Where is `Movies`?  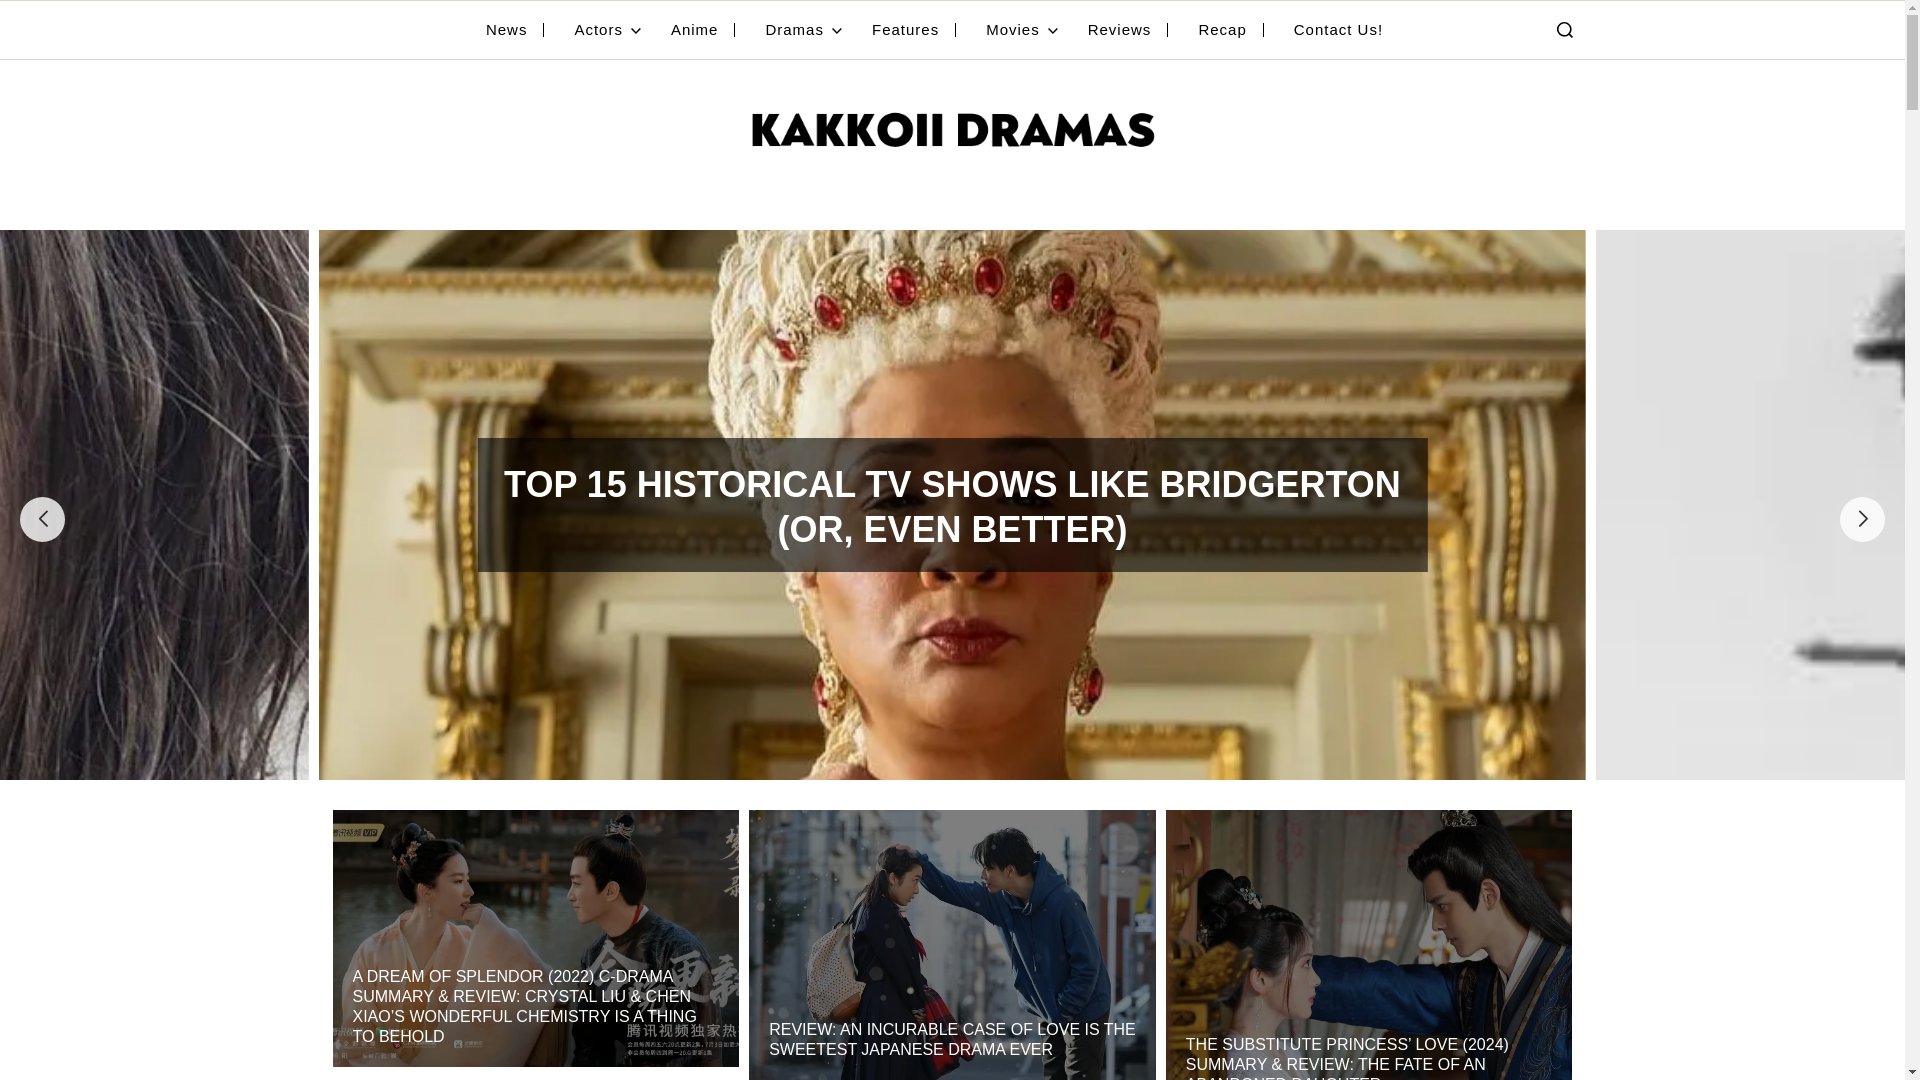 Movies is located at coordinates (1022, 30).